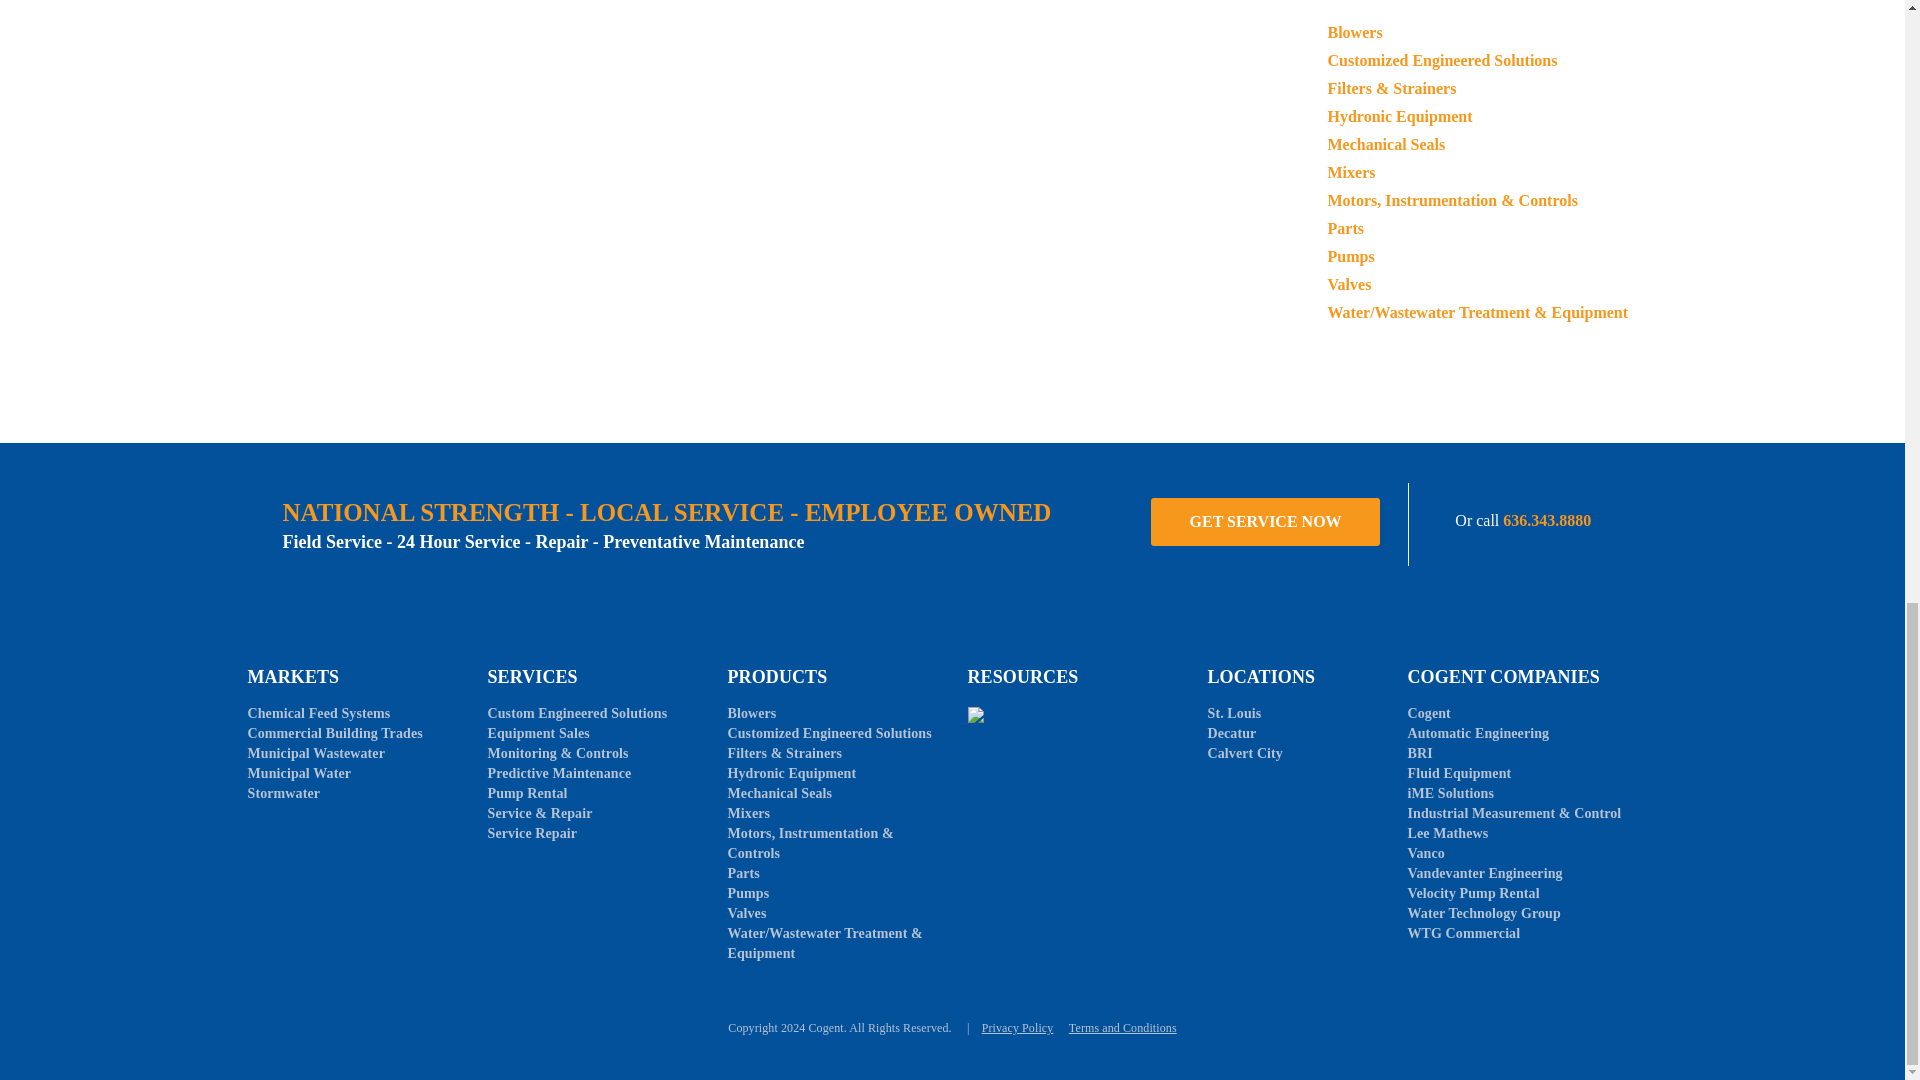  I want to click on lee mathews, so click(1448, 834).